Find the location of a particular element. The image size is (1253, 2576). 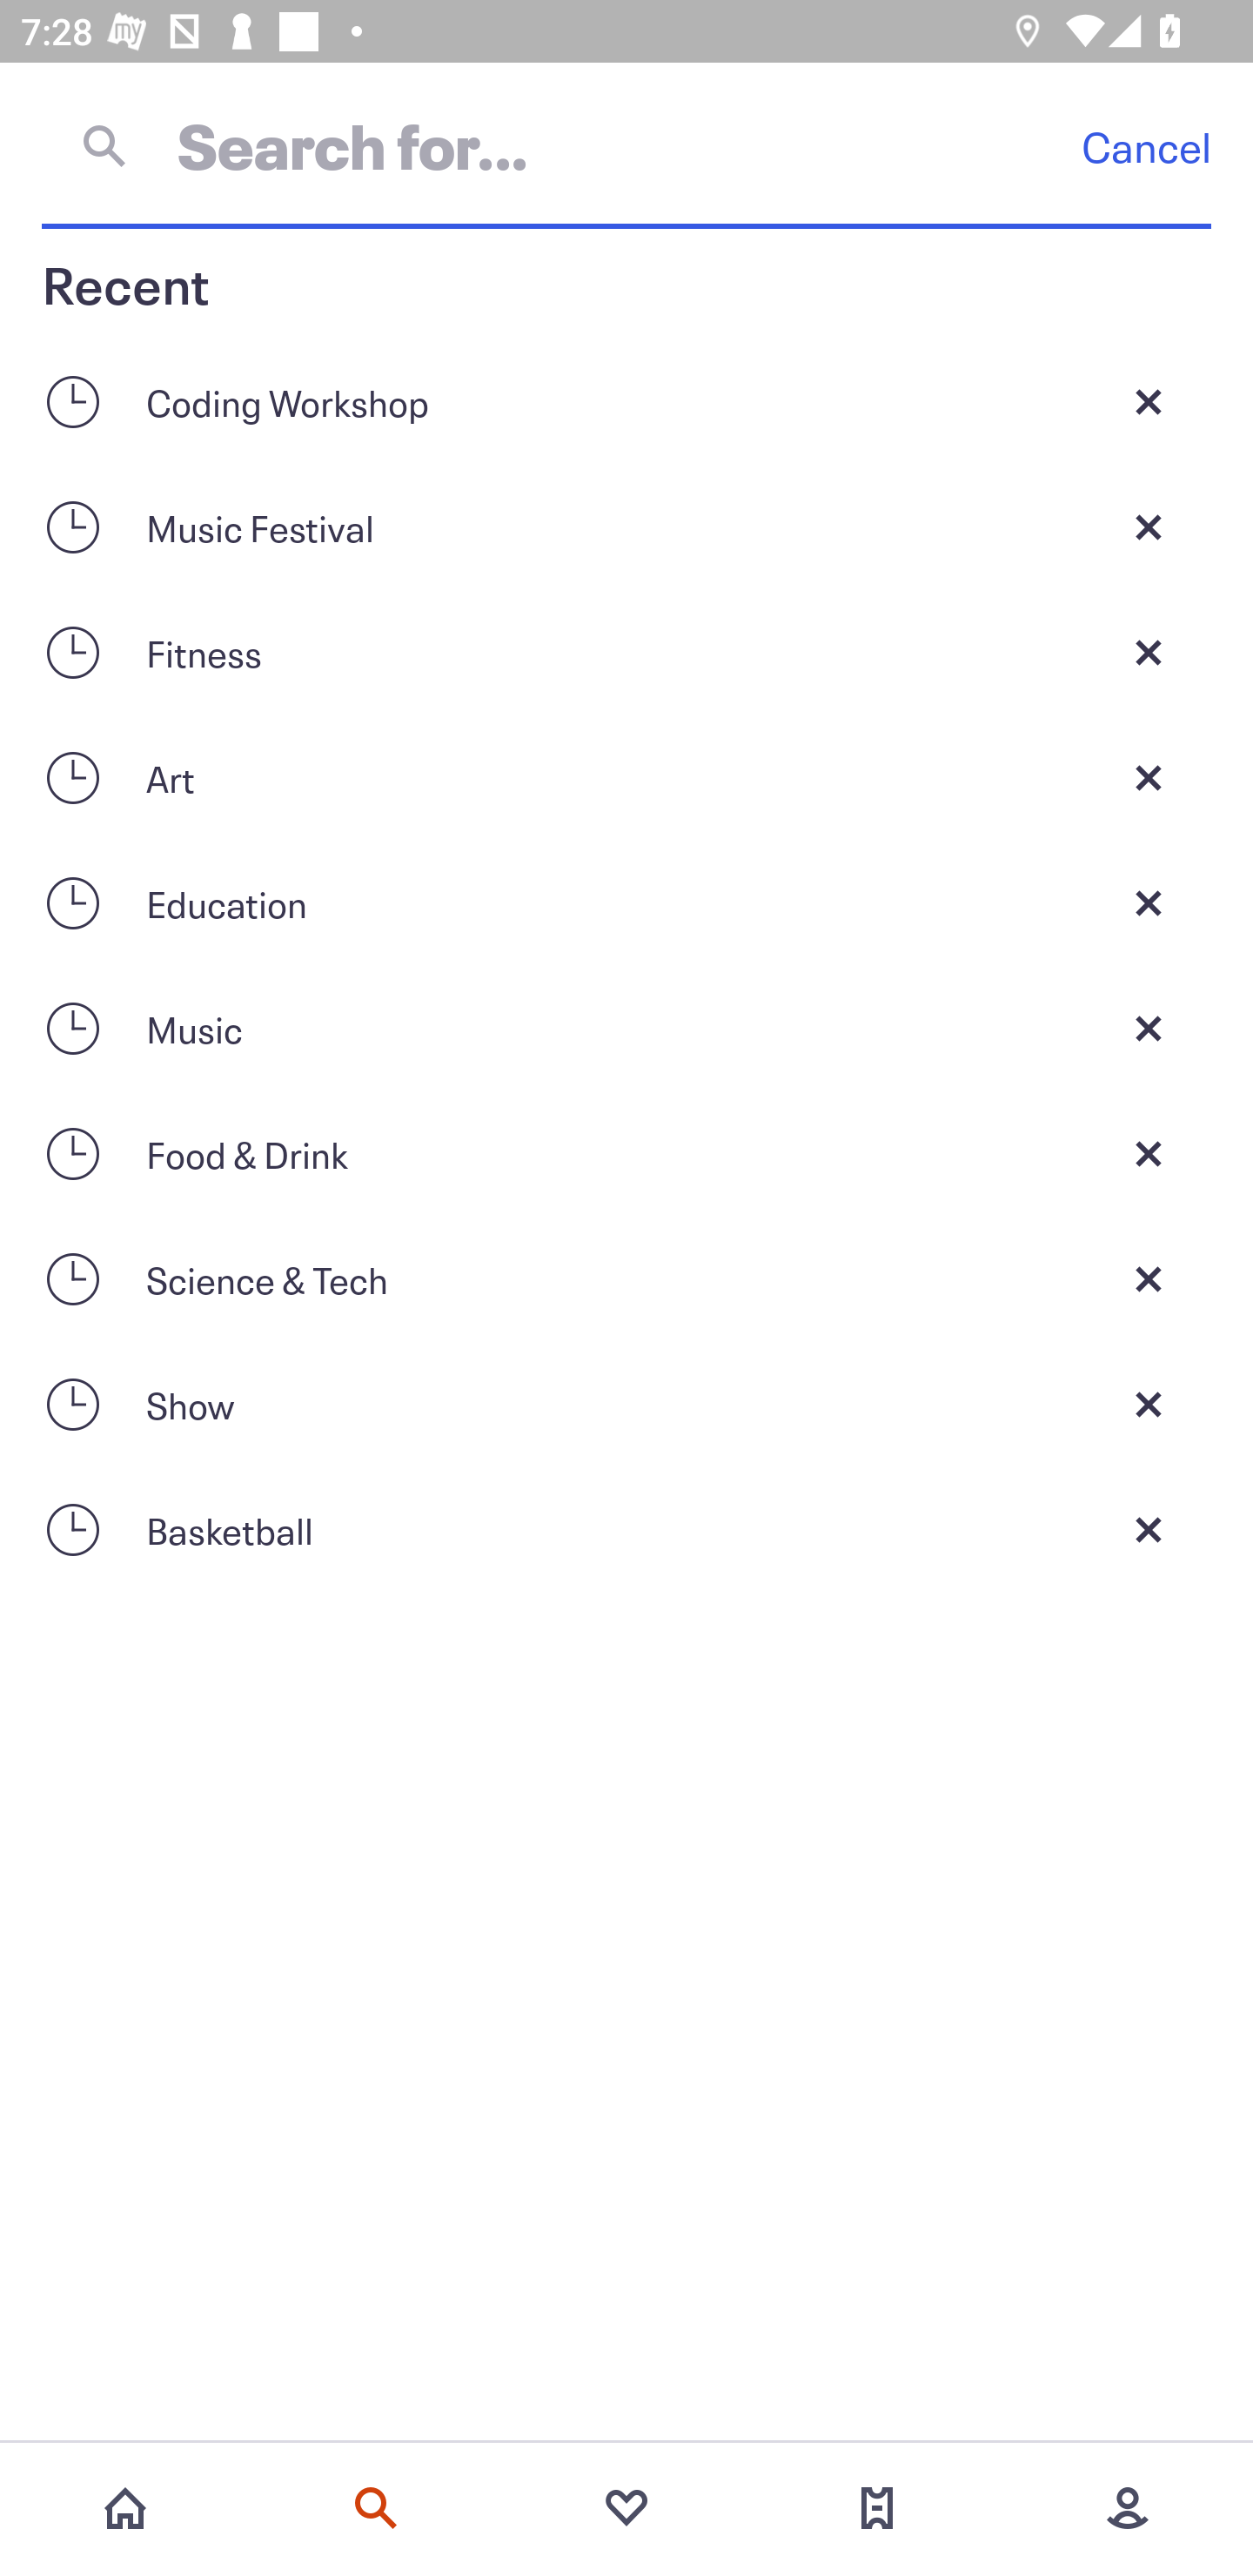

Close current screen is located at coordinates (1149, 526).